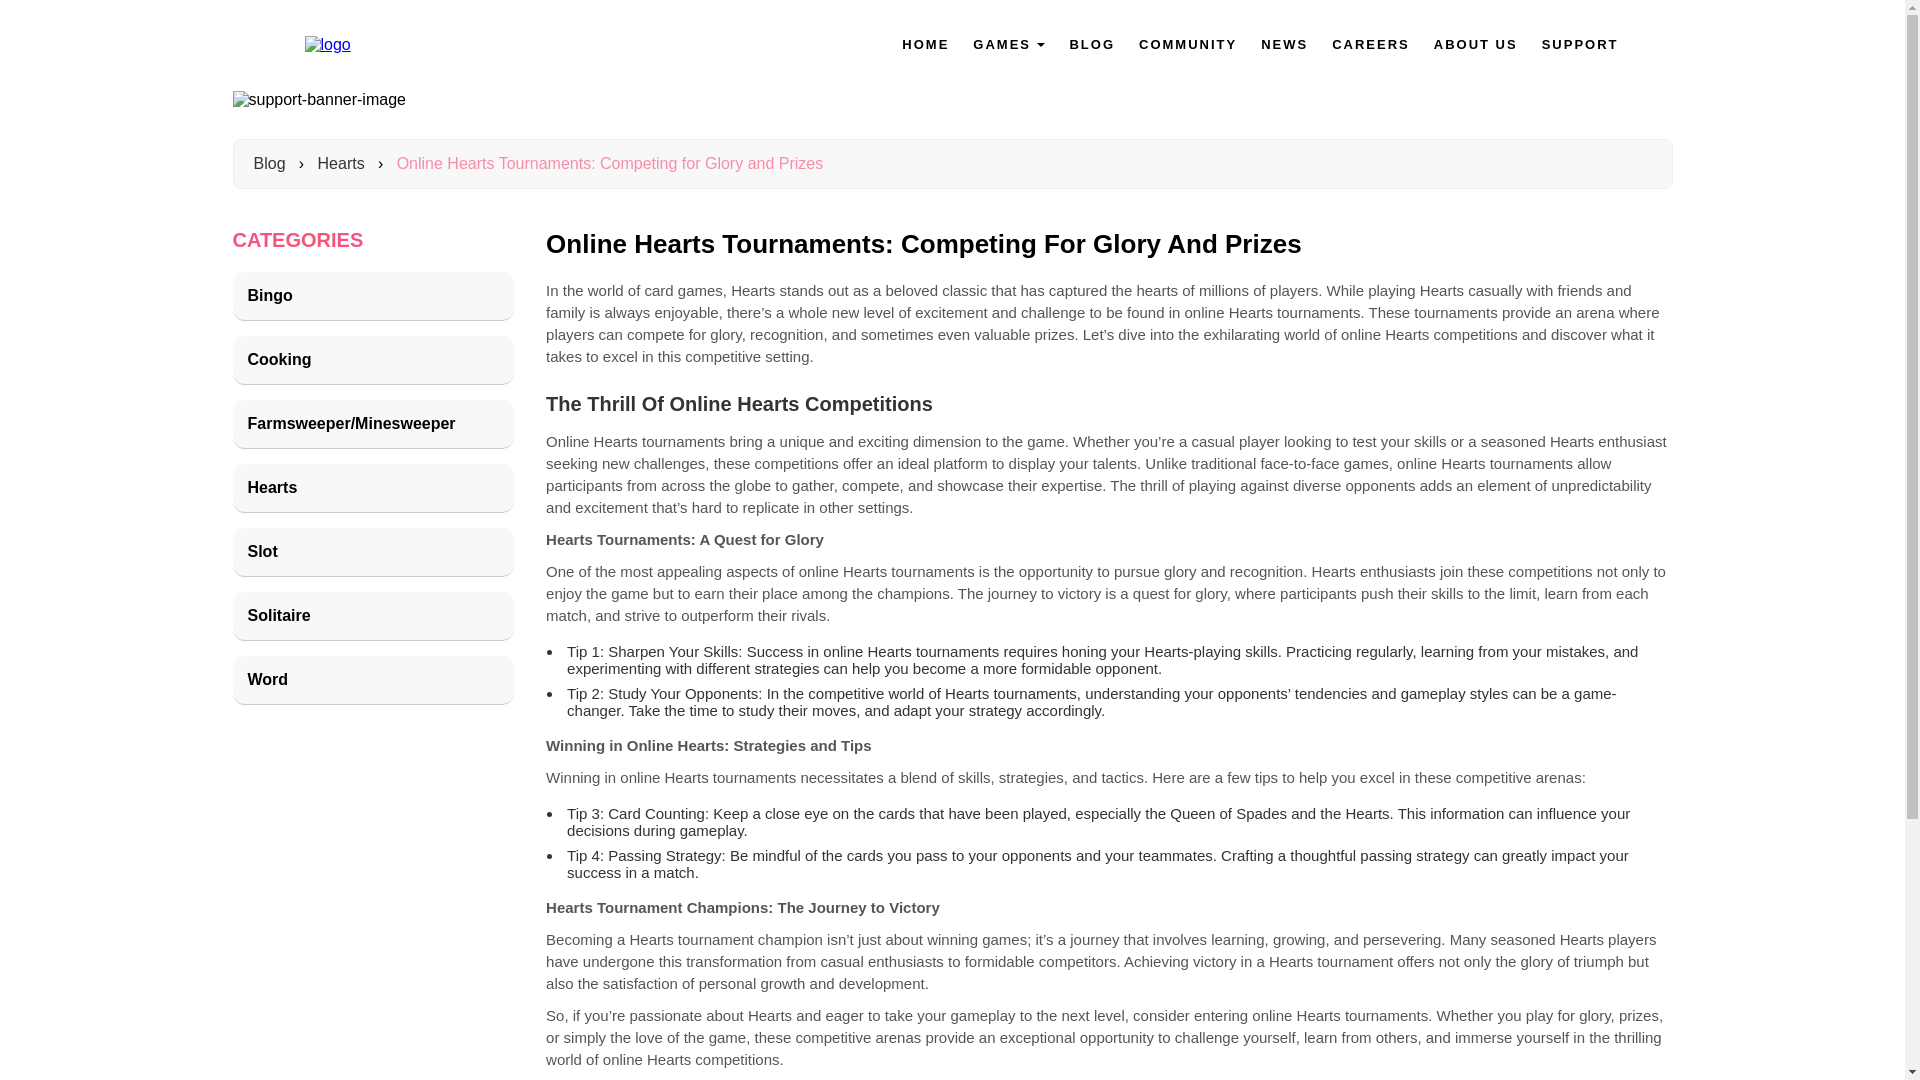 The width and height of the screenshot is (1920, 1080). What do you see at coordinates (1002, 44) in the screenshot?
I see `GAMES` at bounding box center [1002, 44].